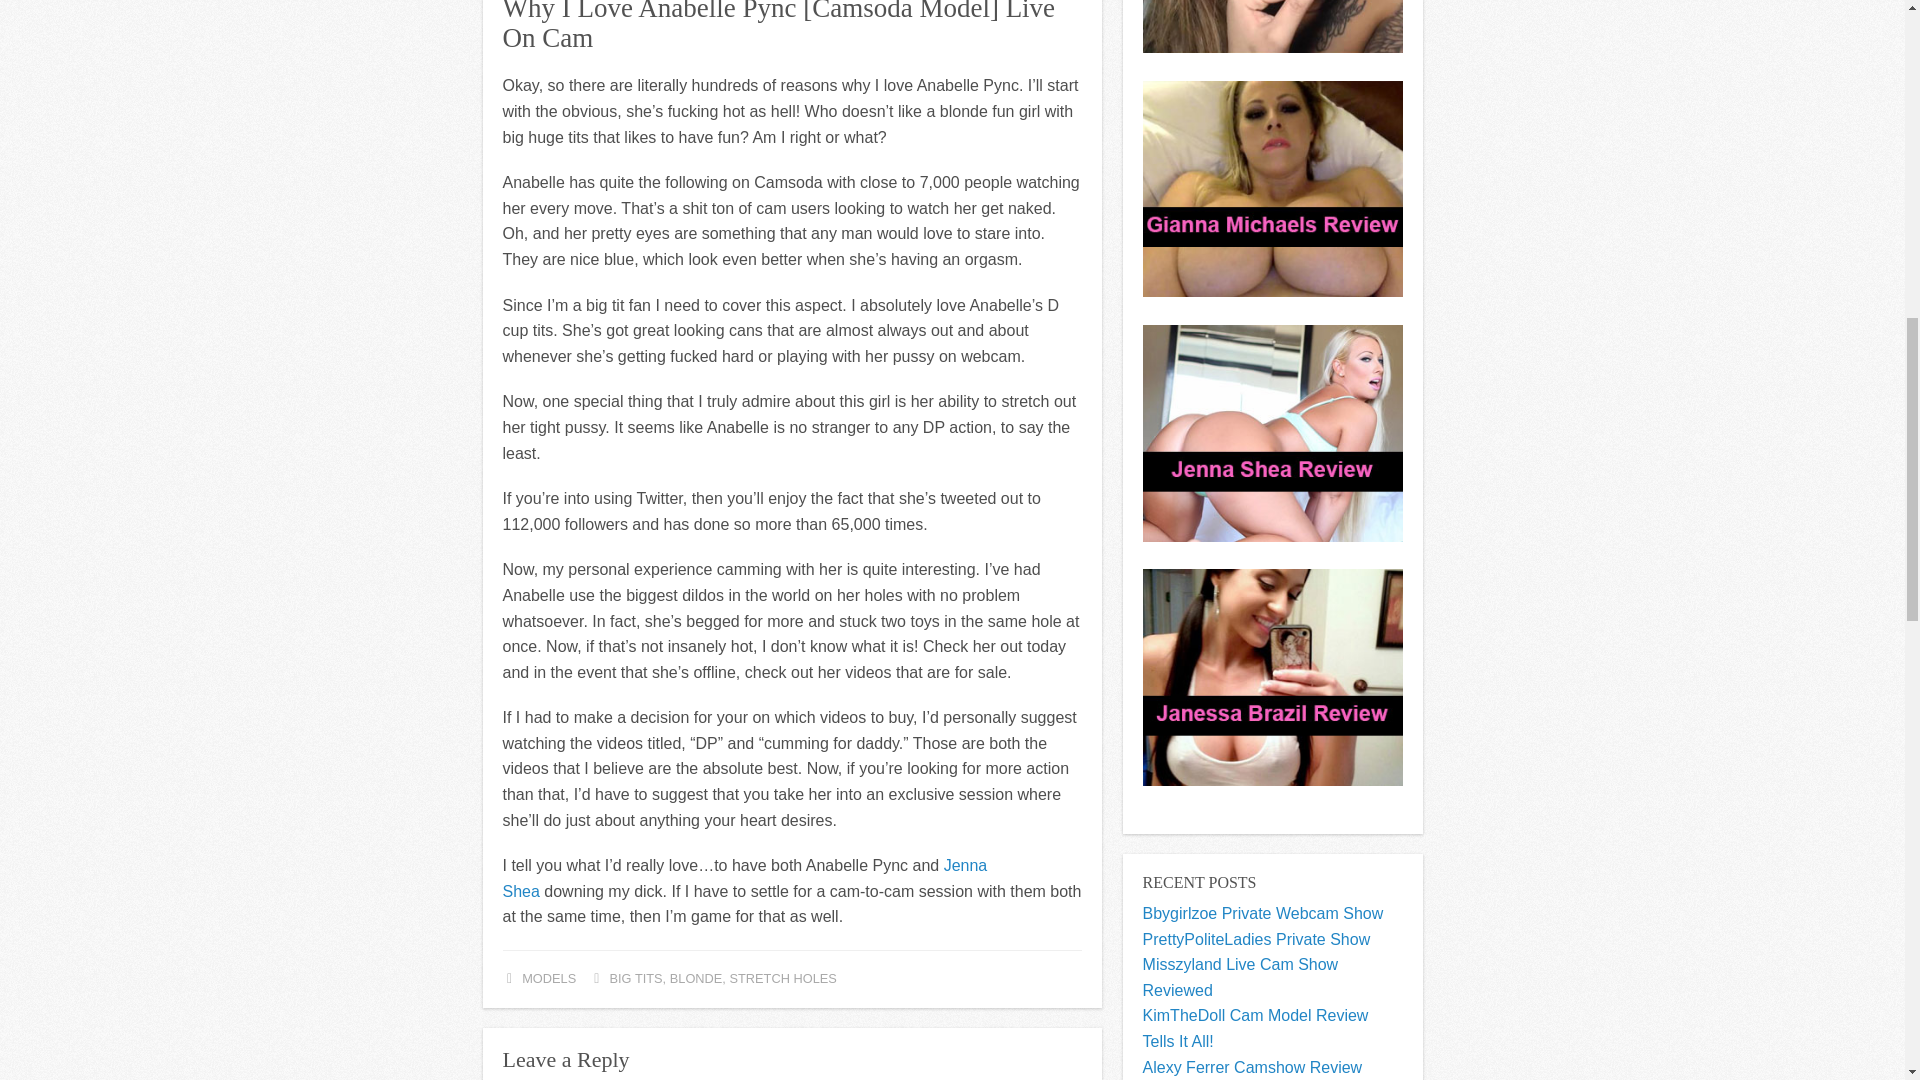 This screenshot has height=1080, width=1920. I want to click on Bbygirlzoe Private Webcam Show, so click(1263, 914).